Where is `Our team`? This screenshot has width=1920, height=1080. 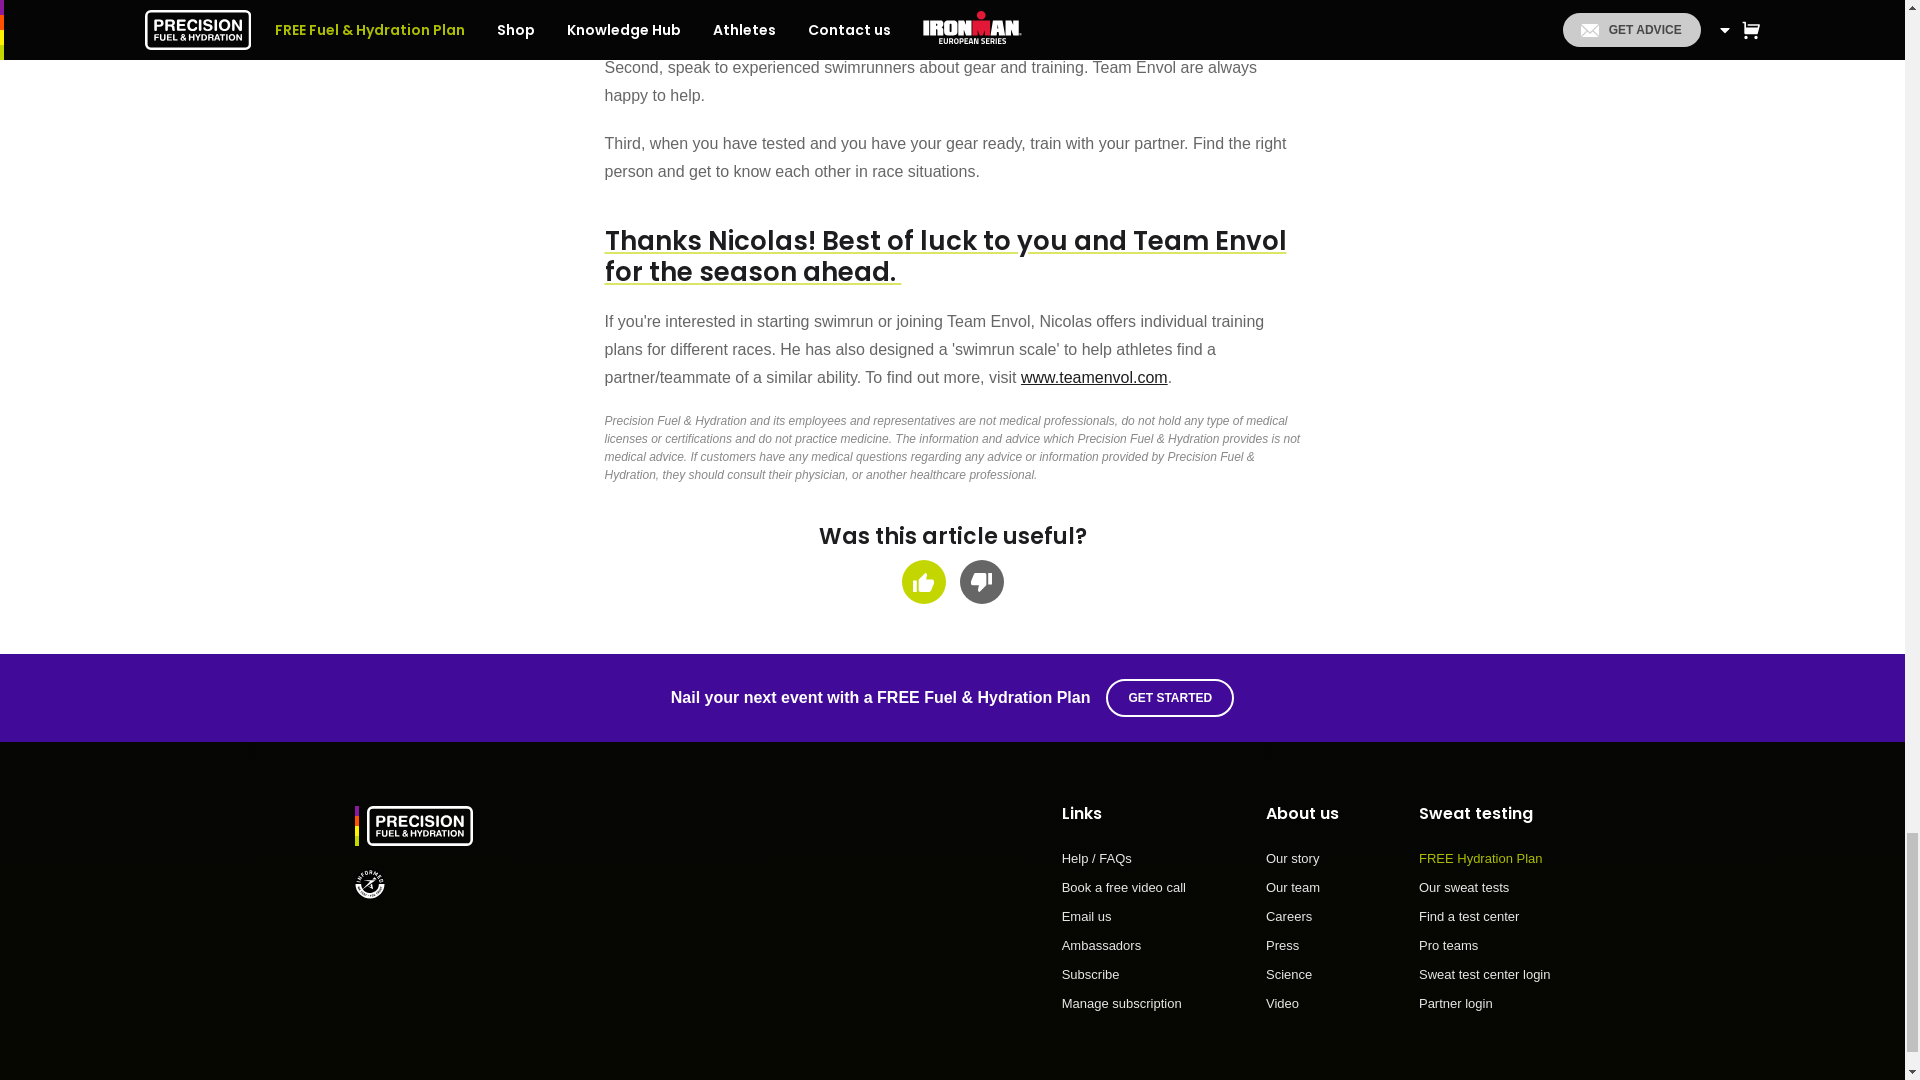
Our team is located at coordinates (1302, 896).